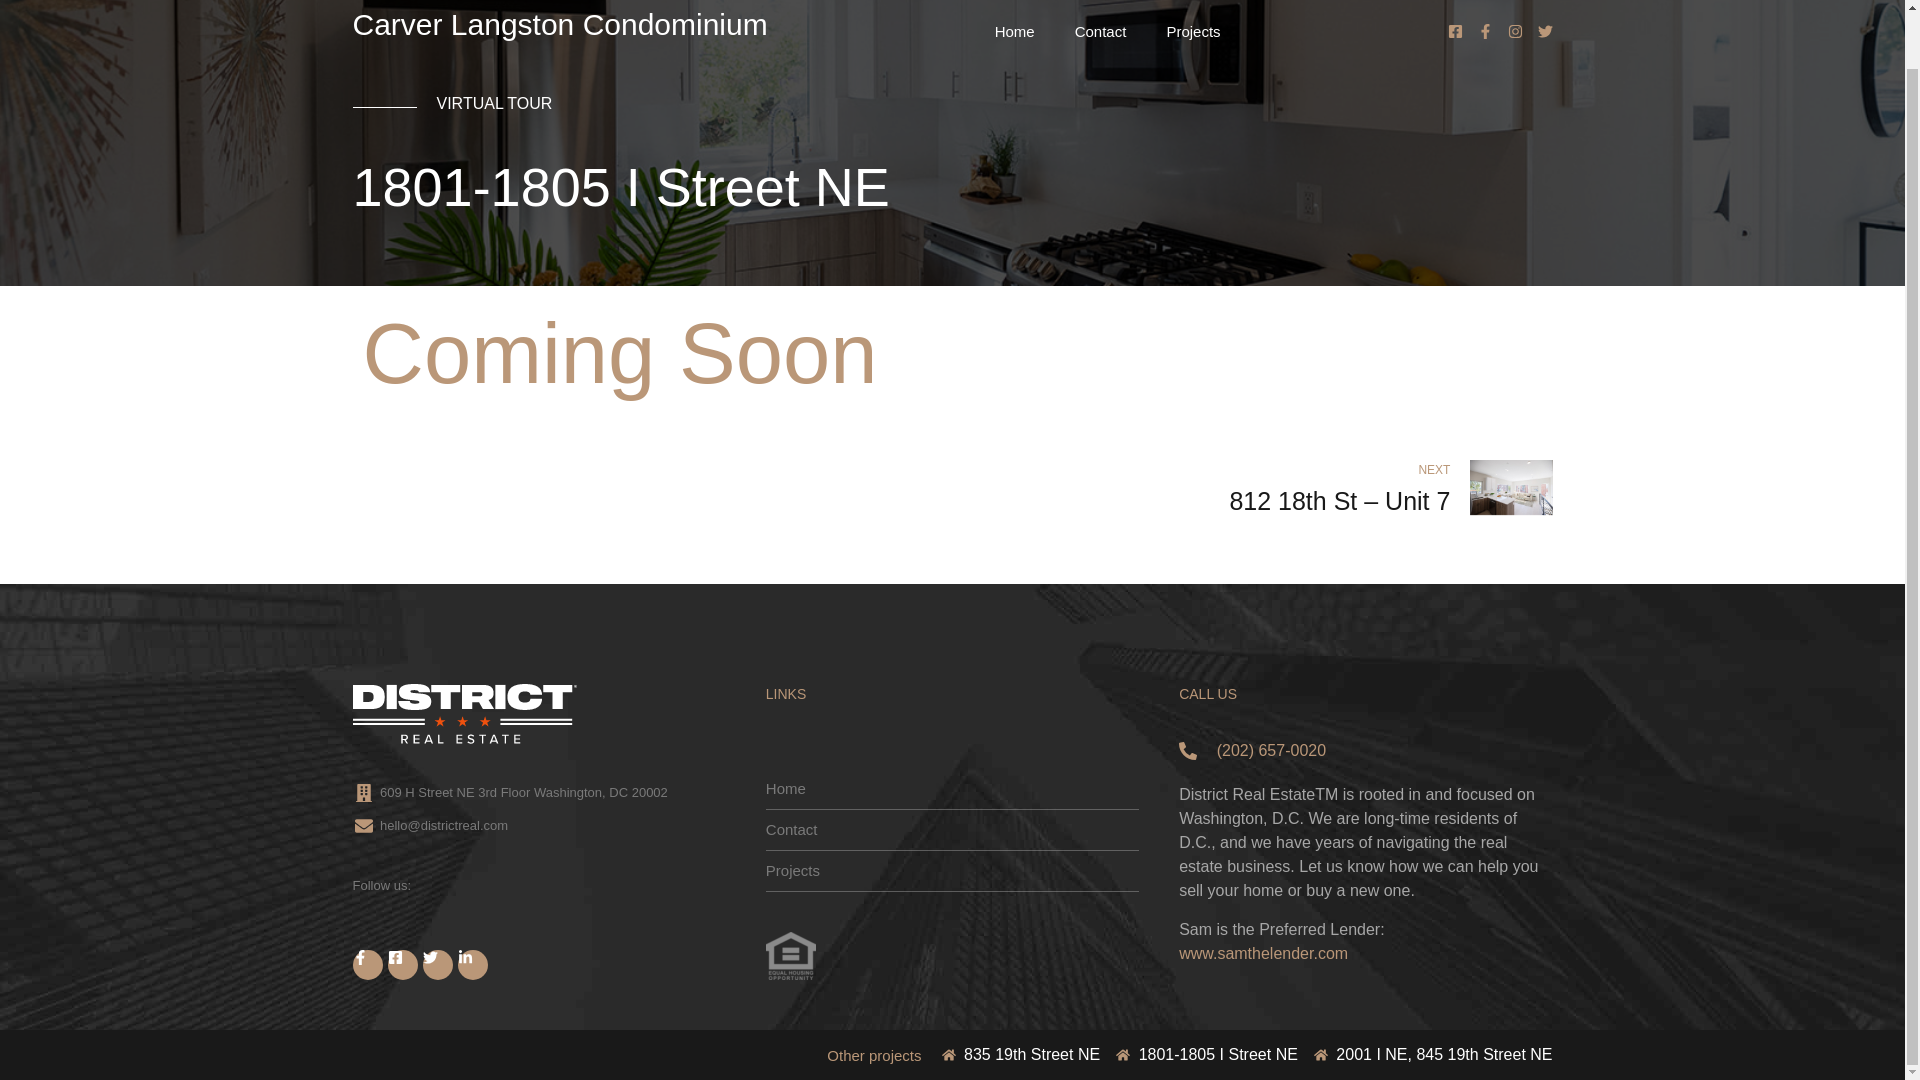 This screenshot has height=1080, width=1920. What do you see at coordinates (558, 24) in the screenshot?
I see `Carver Langston Condominium` at bounding box center [558, 24].